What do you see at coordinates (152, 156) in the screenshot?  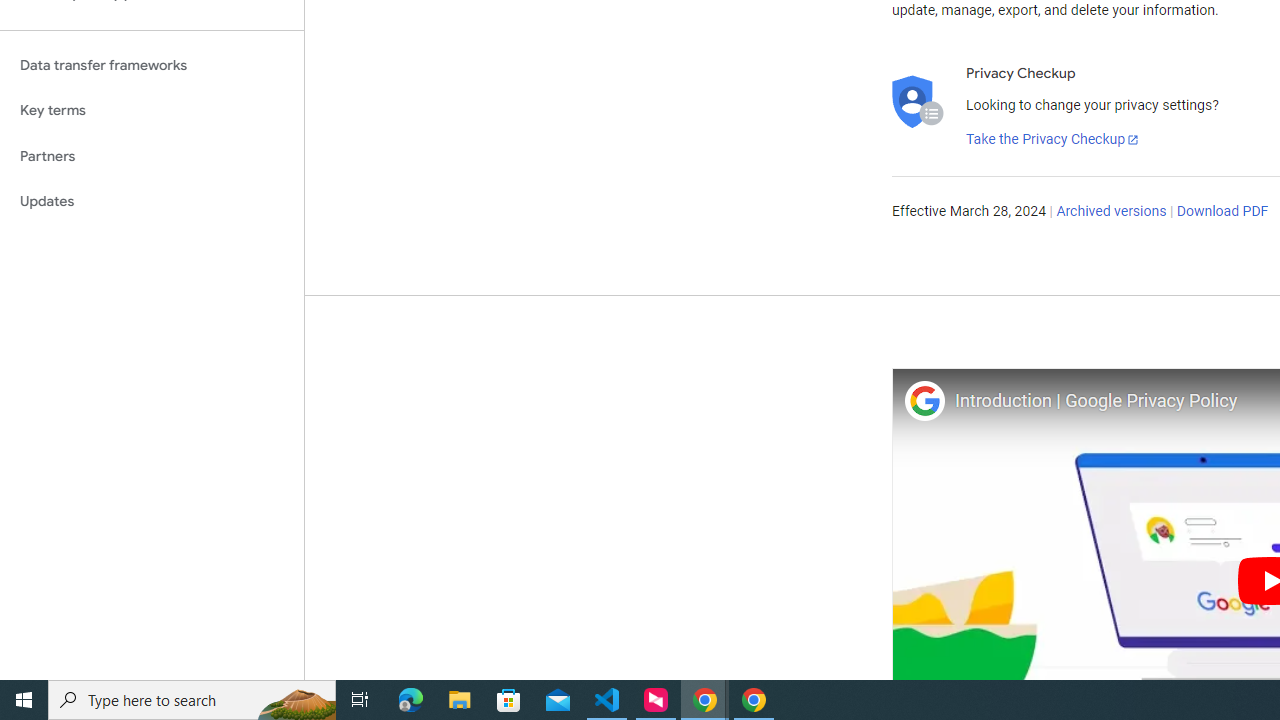 I see `Partners` at bounding box center [152, 156].